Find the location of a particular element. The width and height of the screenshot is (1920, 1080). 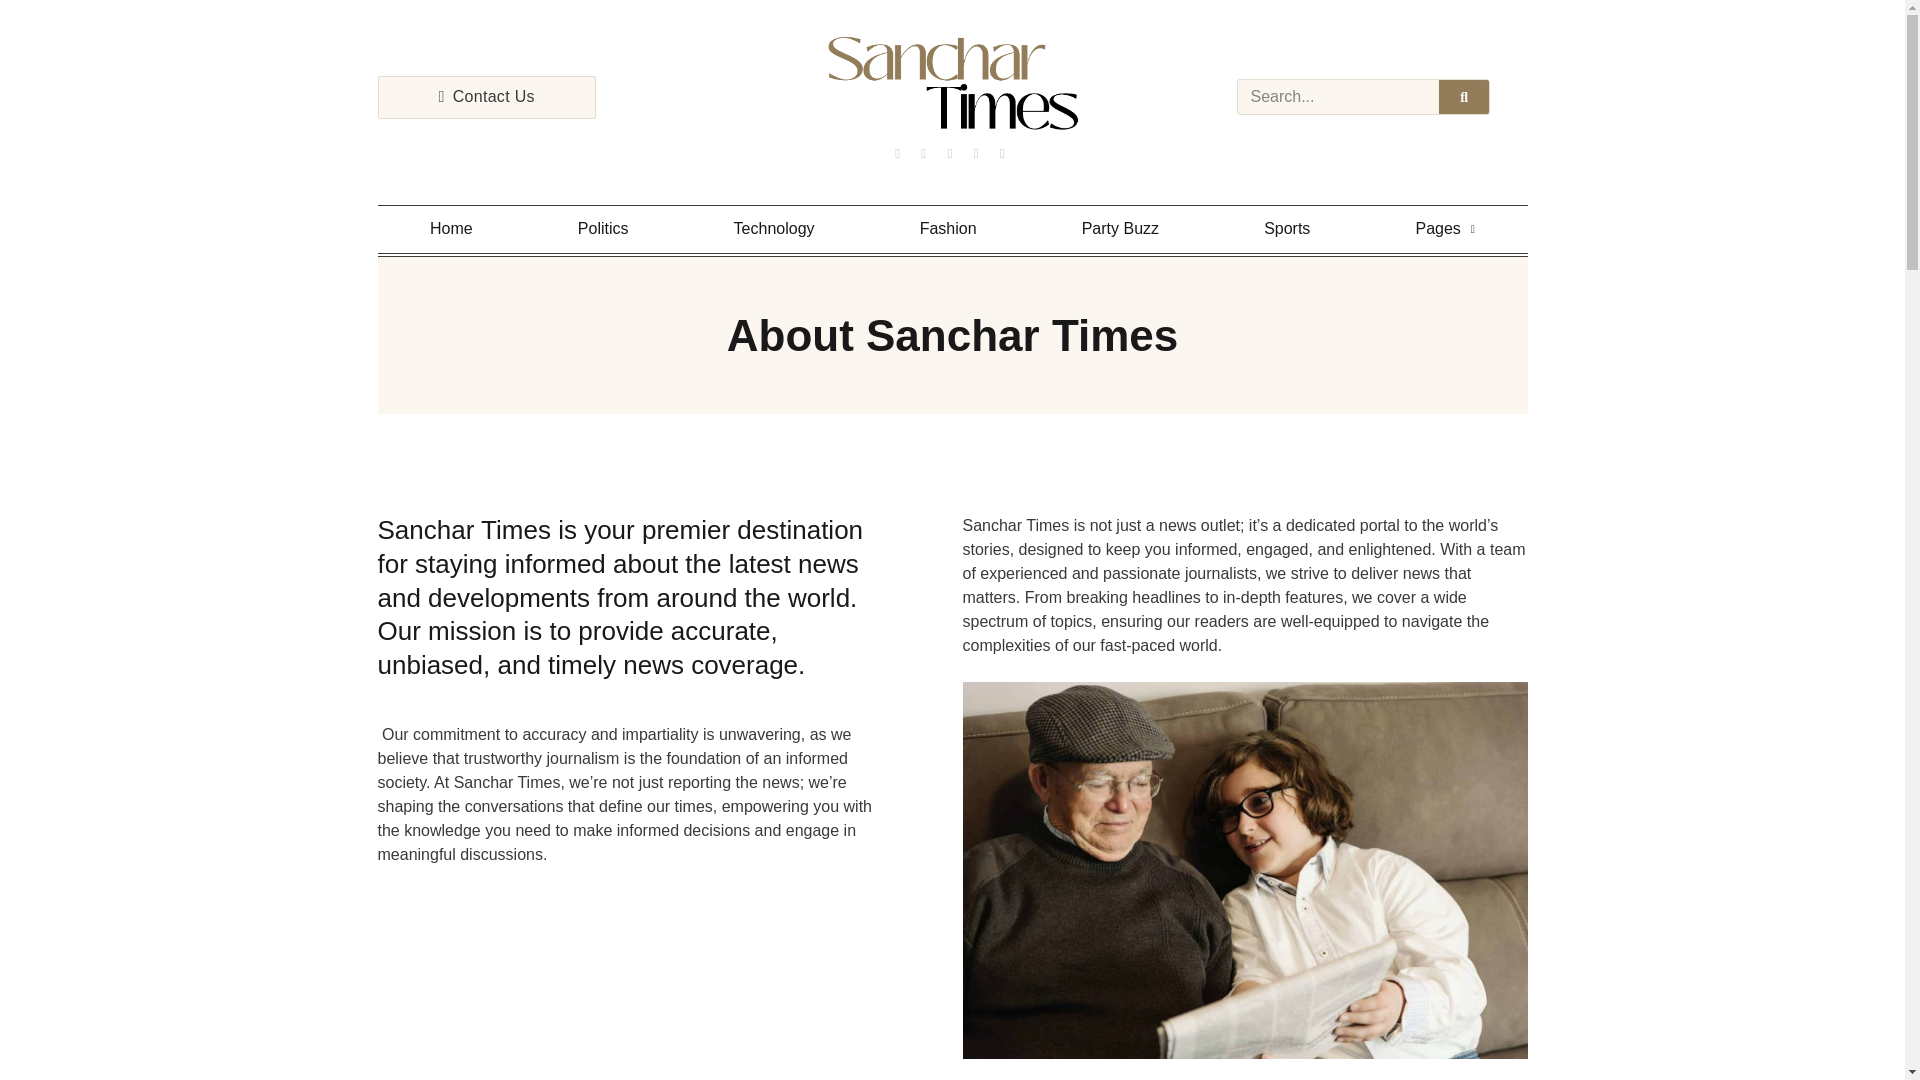

Fashion is located at coordinates (948, 229).